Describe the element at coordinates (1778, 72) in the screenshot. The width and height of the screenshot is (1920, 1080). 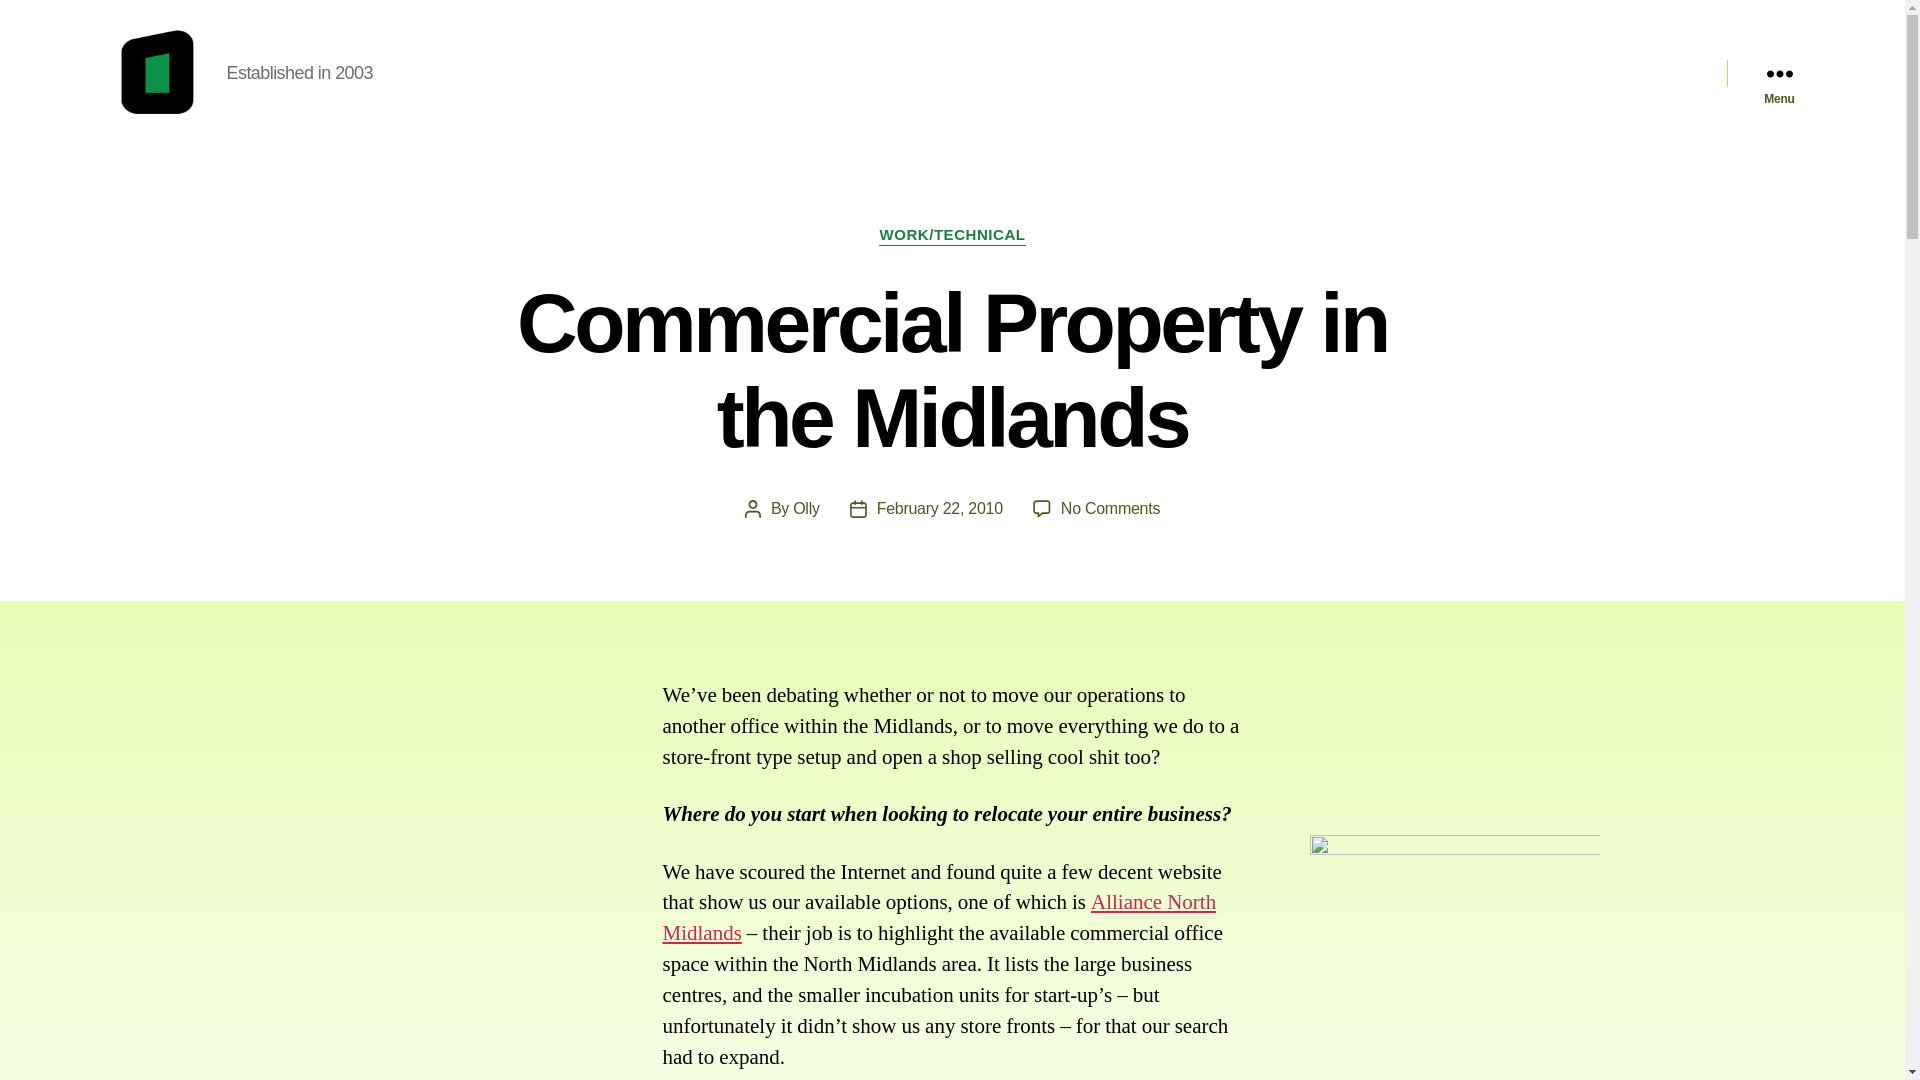
I see `Menu` at that location.